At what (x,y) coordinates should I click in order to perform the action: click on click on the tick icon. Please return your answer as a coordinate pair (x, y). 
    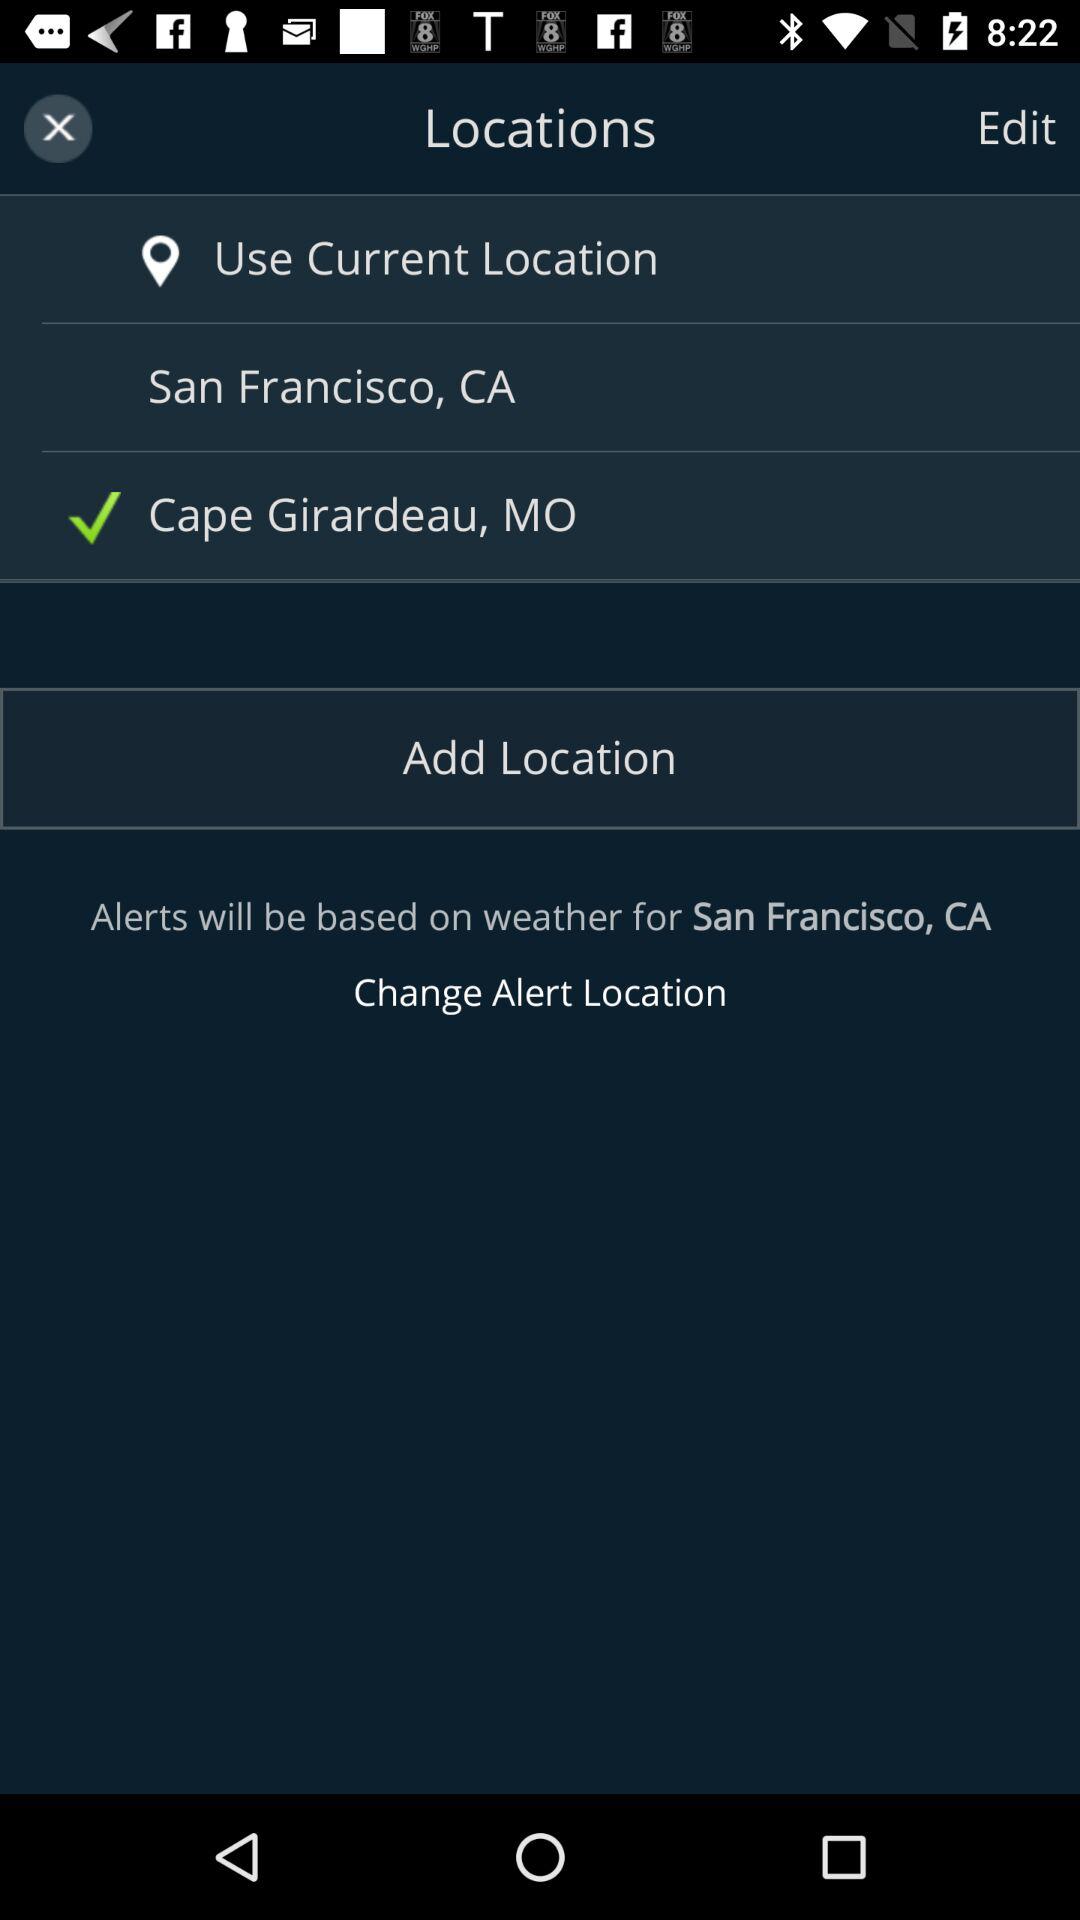
    Looking at the image, I should click on (94, 518).